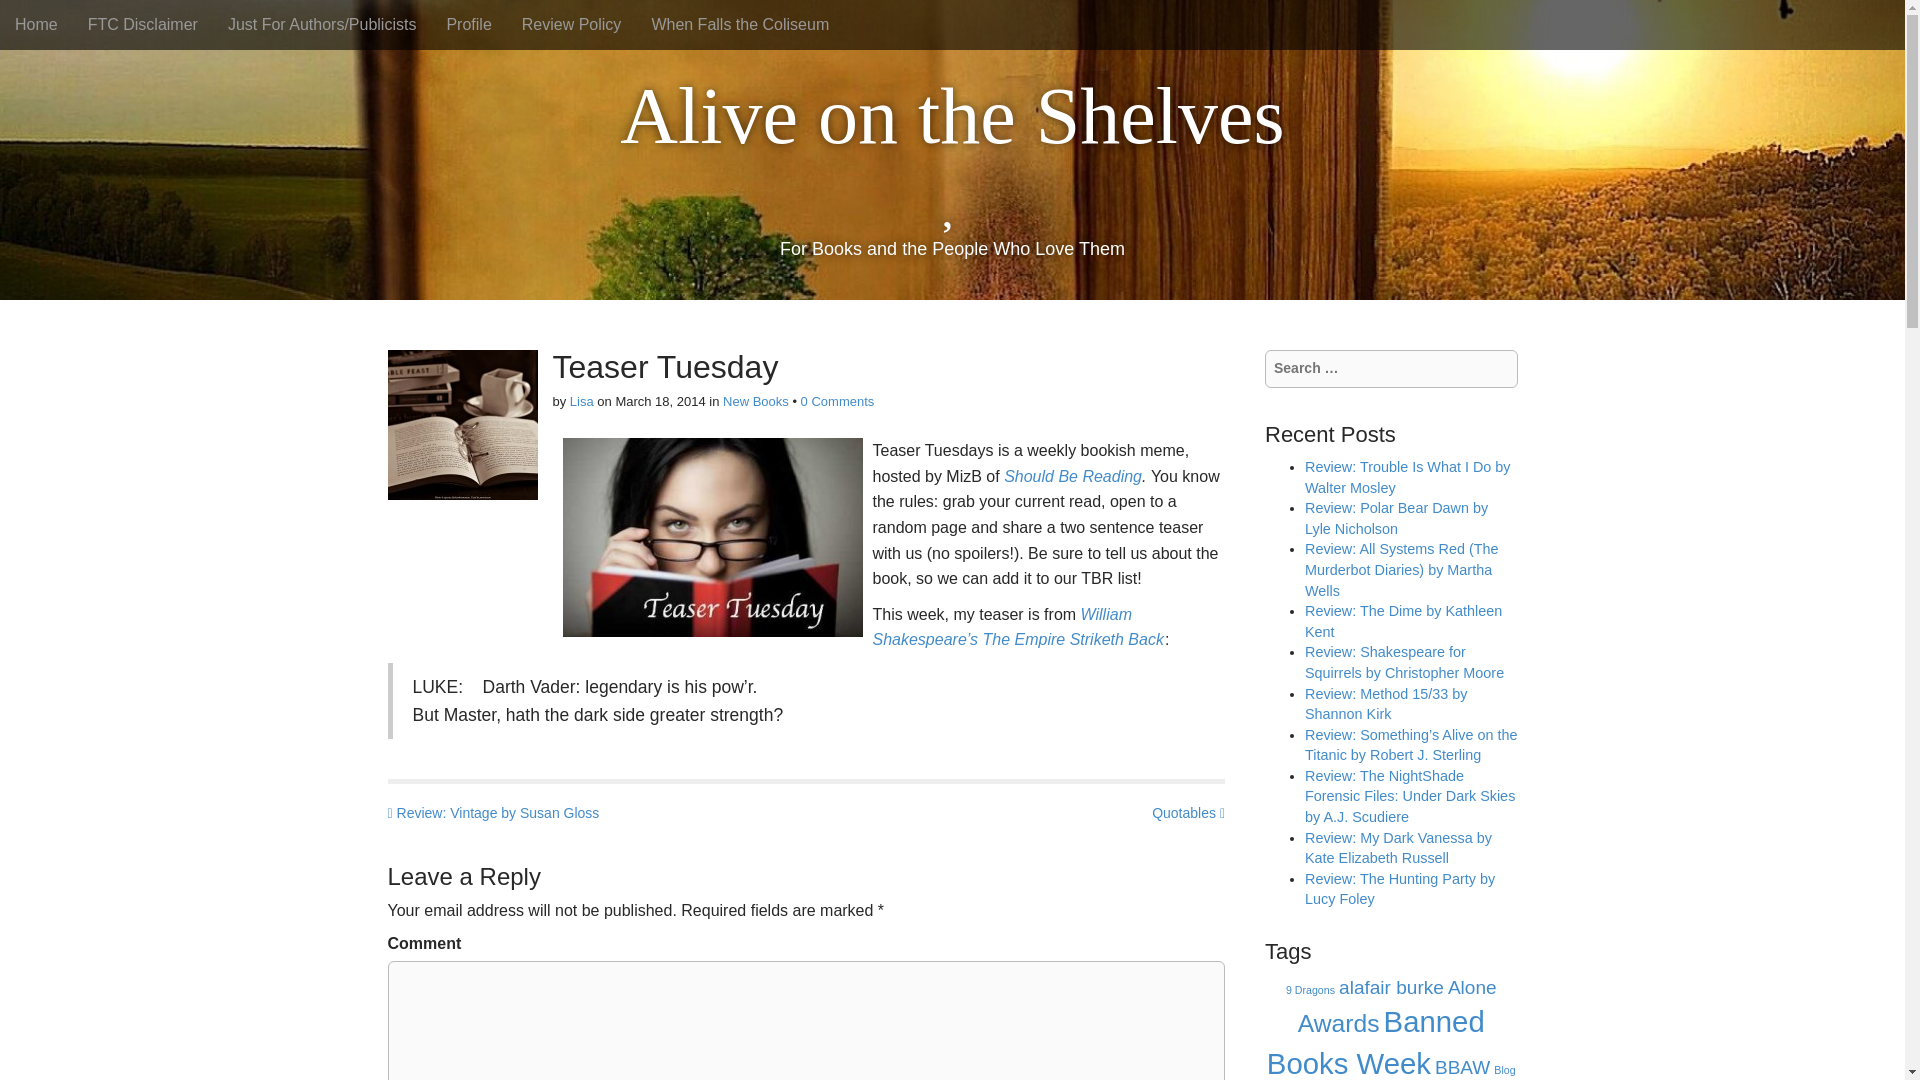 The width and height of the screenshot is (1920, 1080). What do you see at coordinates (1188, 814) in the screenshot?
I see `Quotables` at bounding box center [1188, 814].